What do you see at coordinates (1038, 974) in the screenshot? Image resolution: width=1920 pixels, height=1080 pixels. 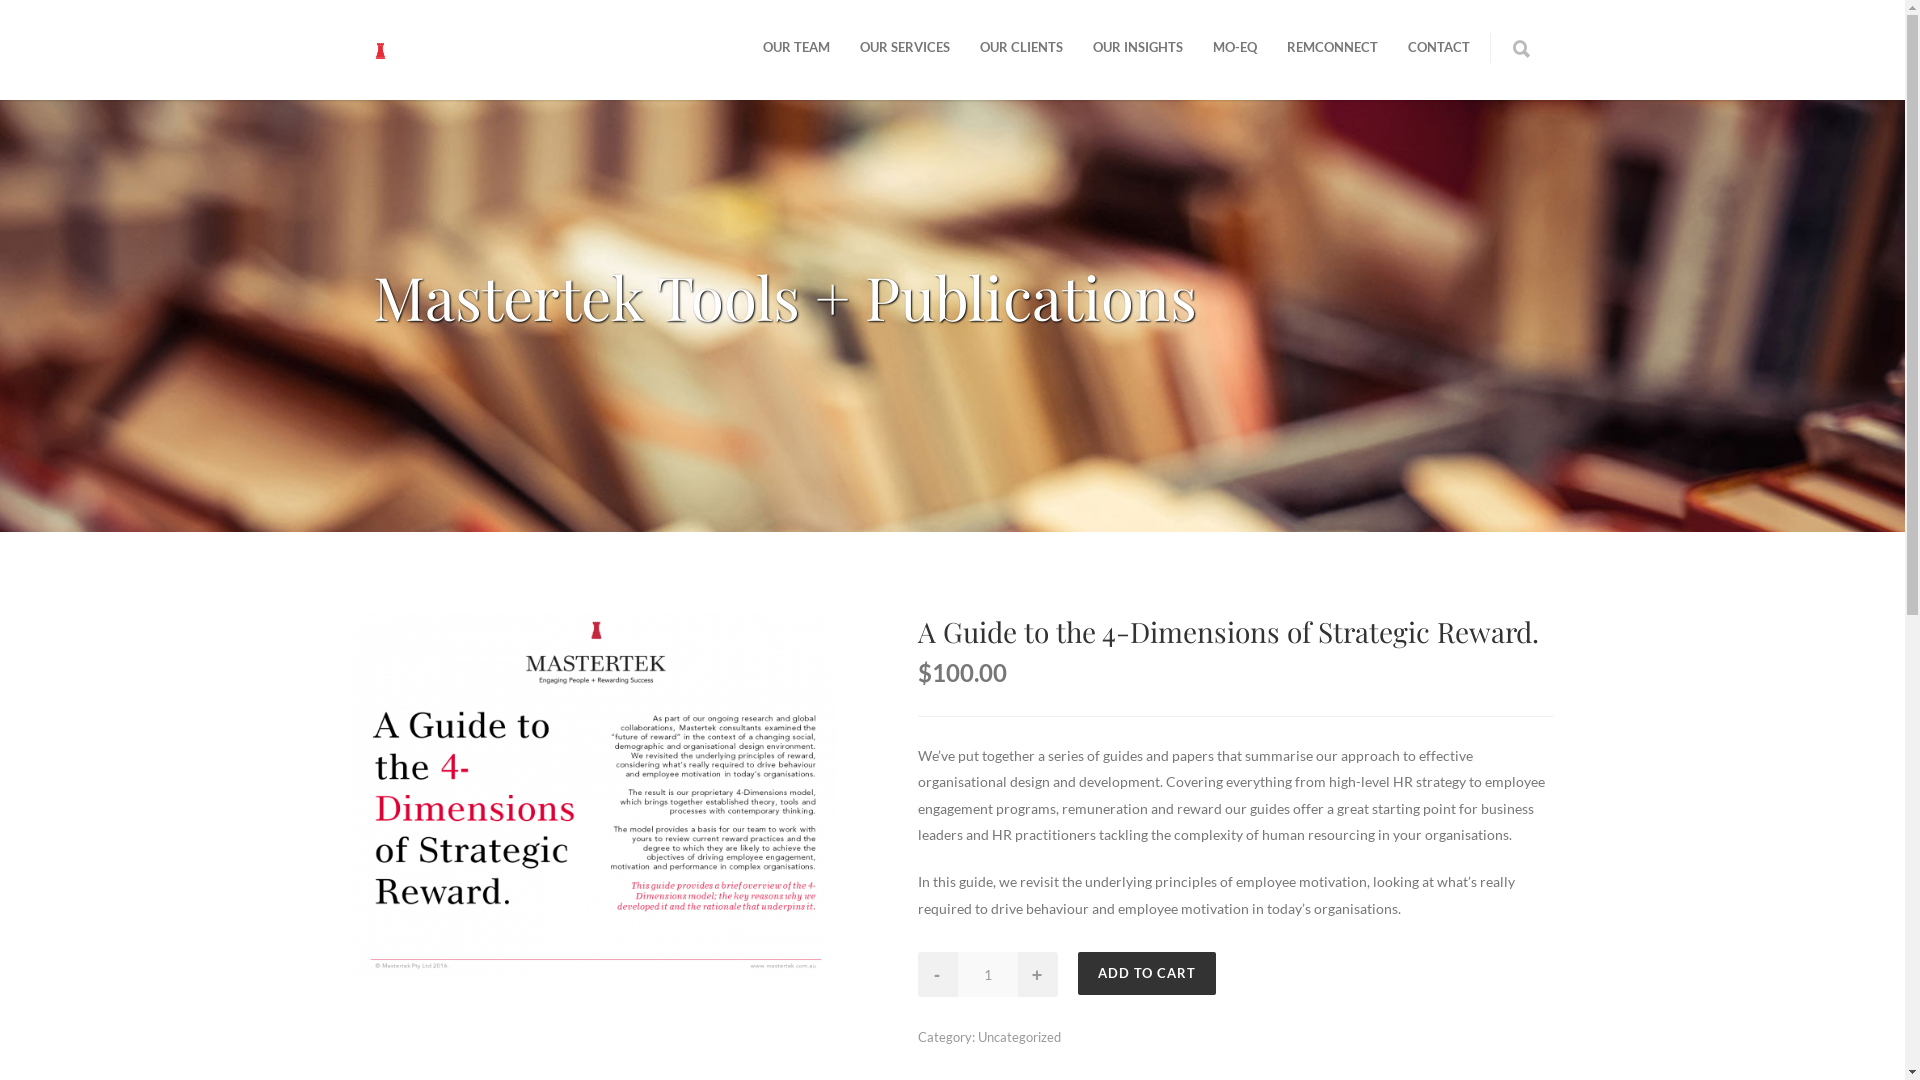 I see `+` at bounding box center [1038, 974].